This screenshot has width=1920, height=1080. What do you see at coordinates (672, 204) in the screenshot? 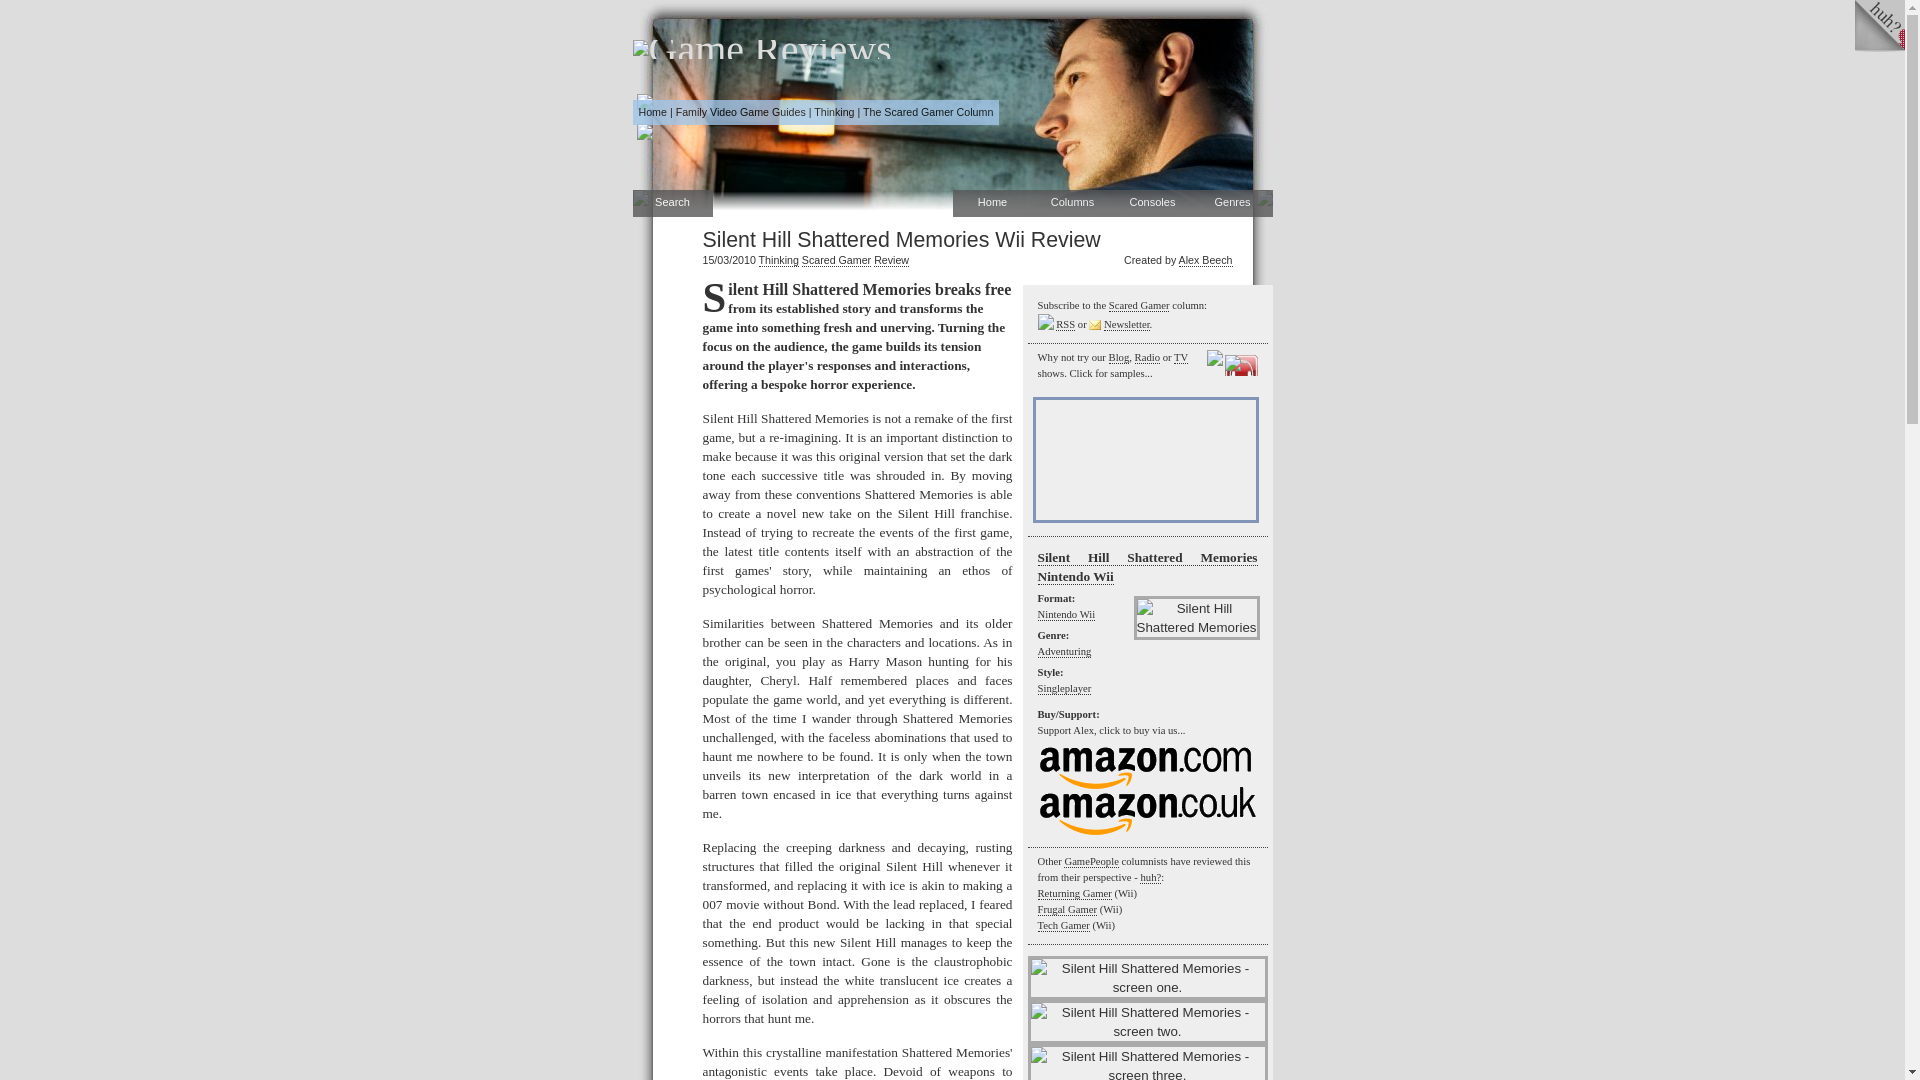
I see `Search` at bounding box center [672, 204].